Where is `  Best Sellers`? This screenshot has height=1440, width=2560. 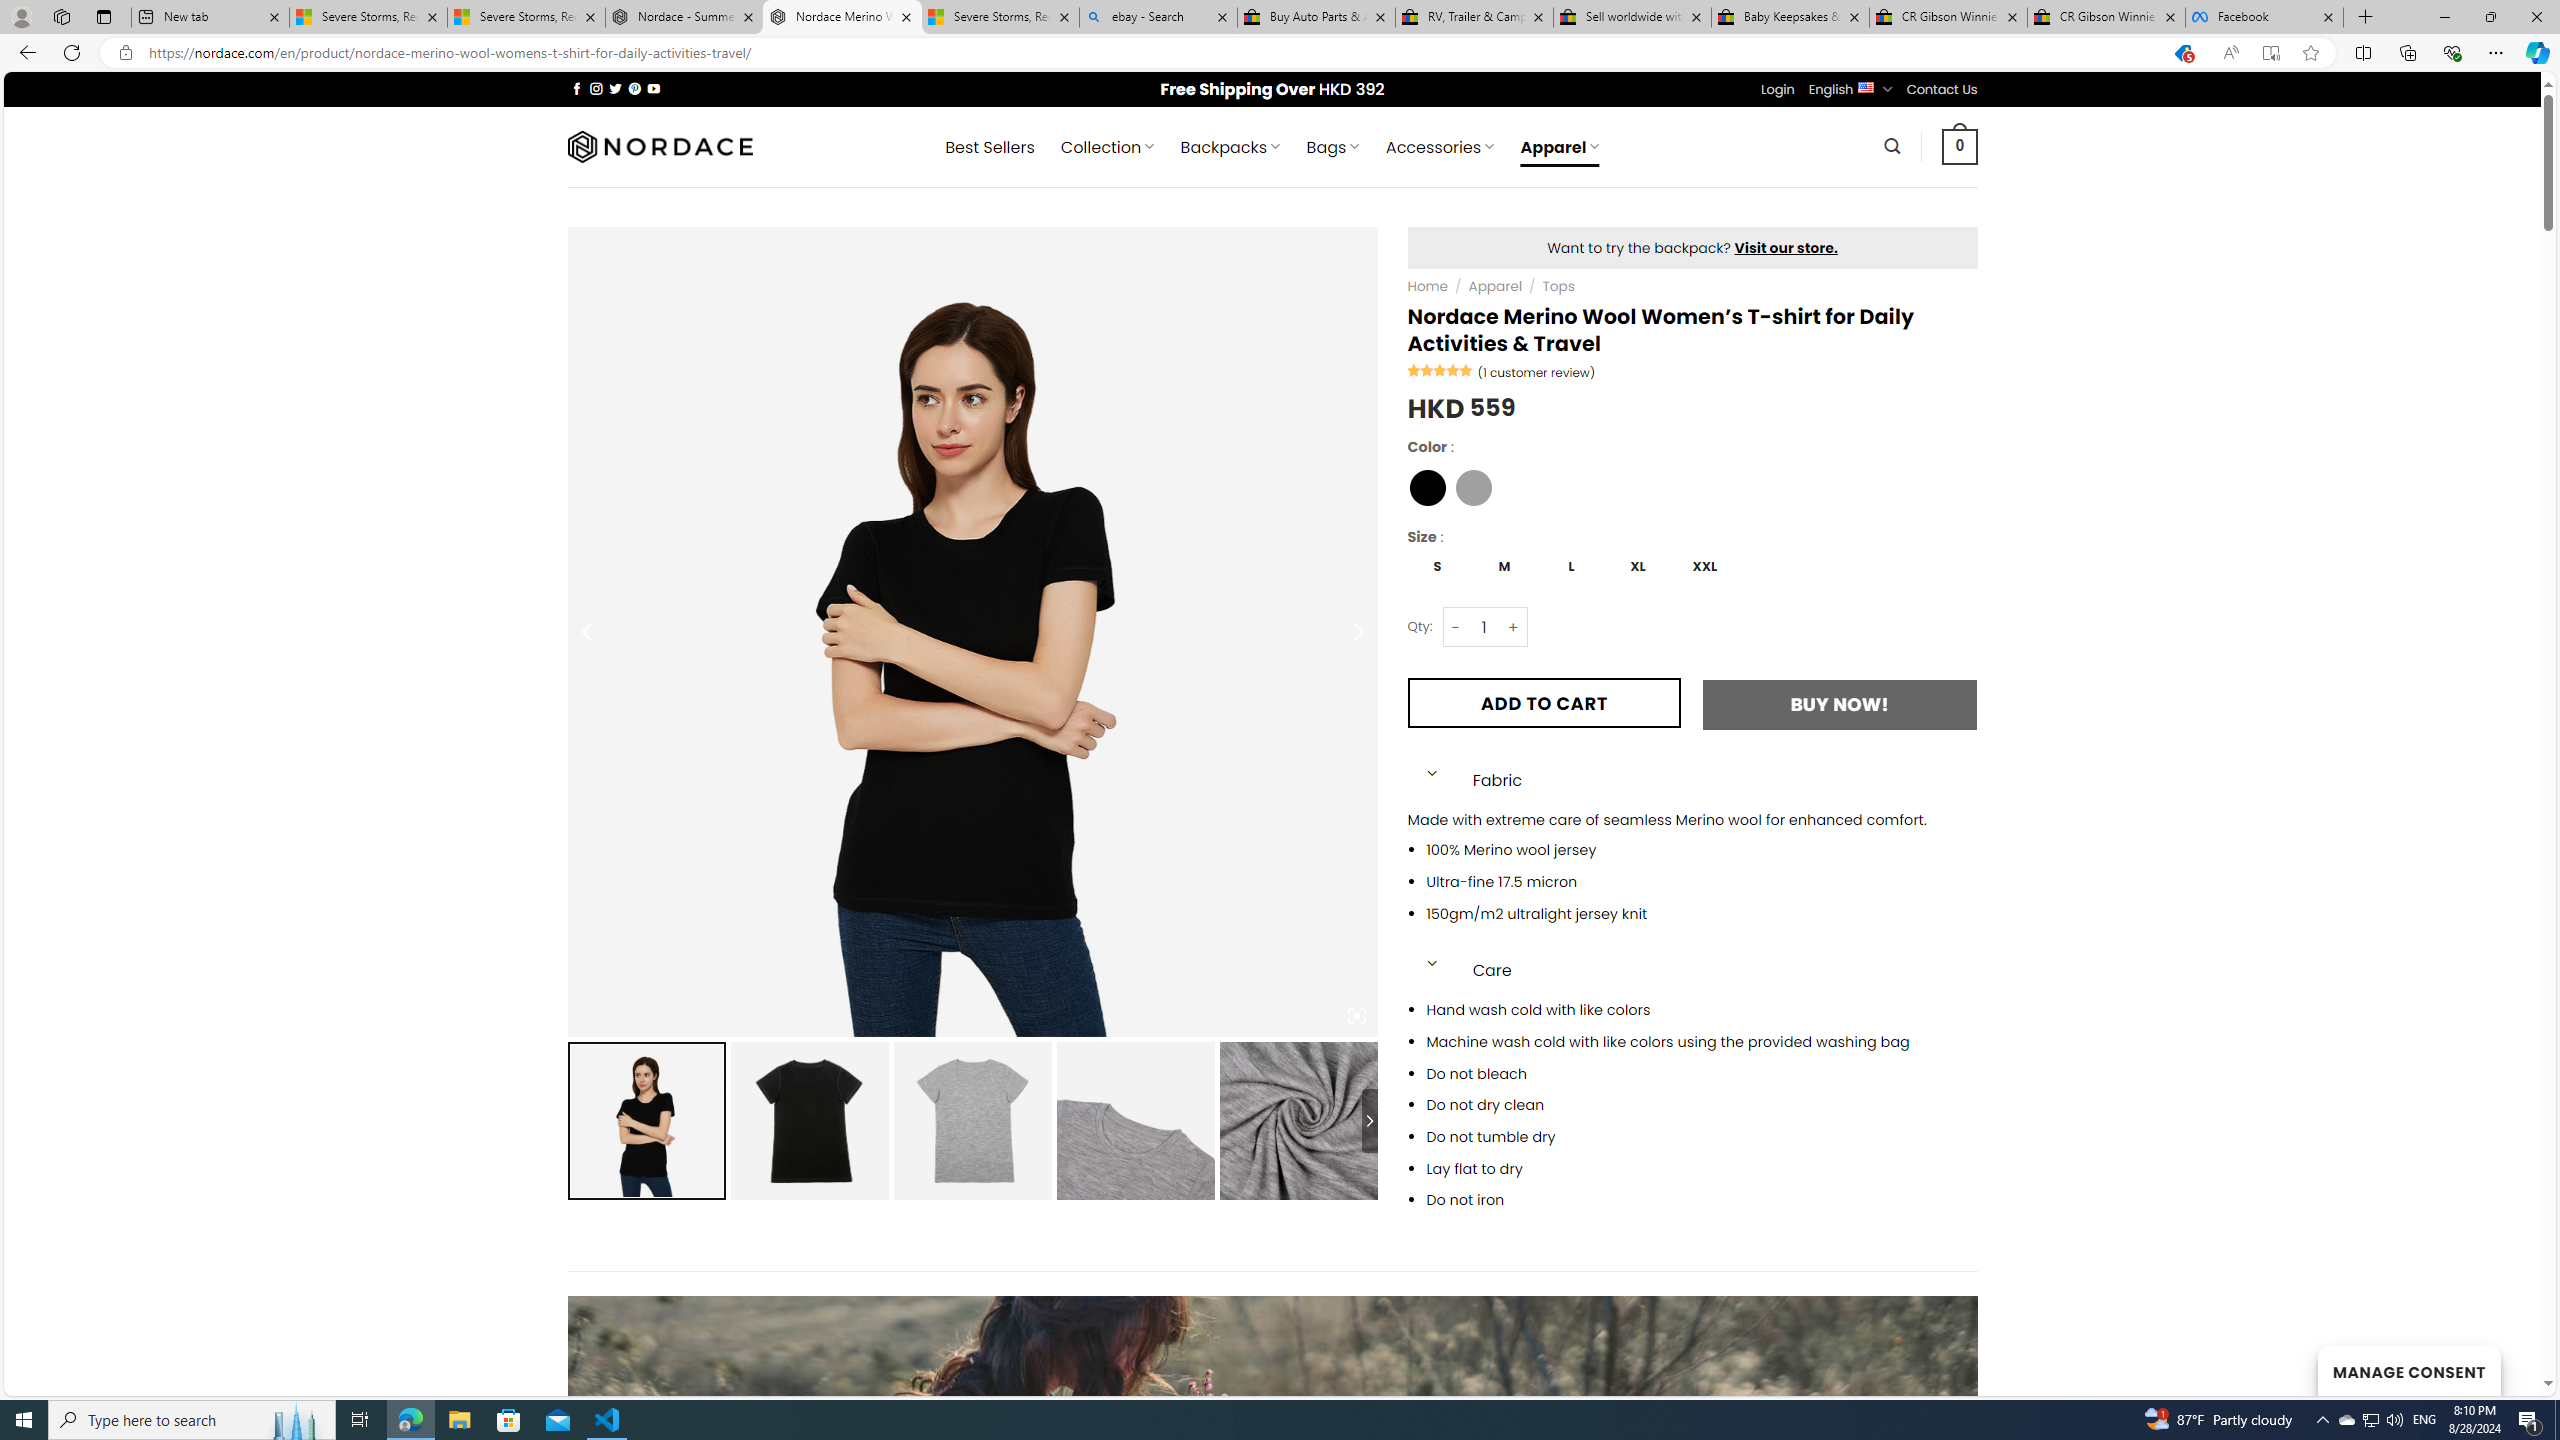   Best Sellers is located at coordinates (989, 147).